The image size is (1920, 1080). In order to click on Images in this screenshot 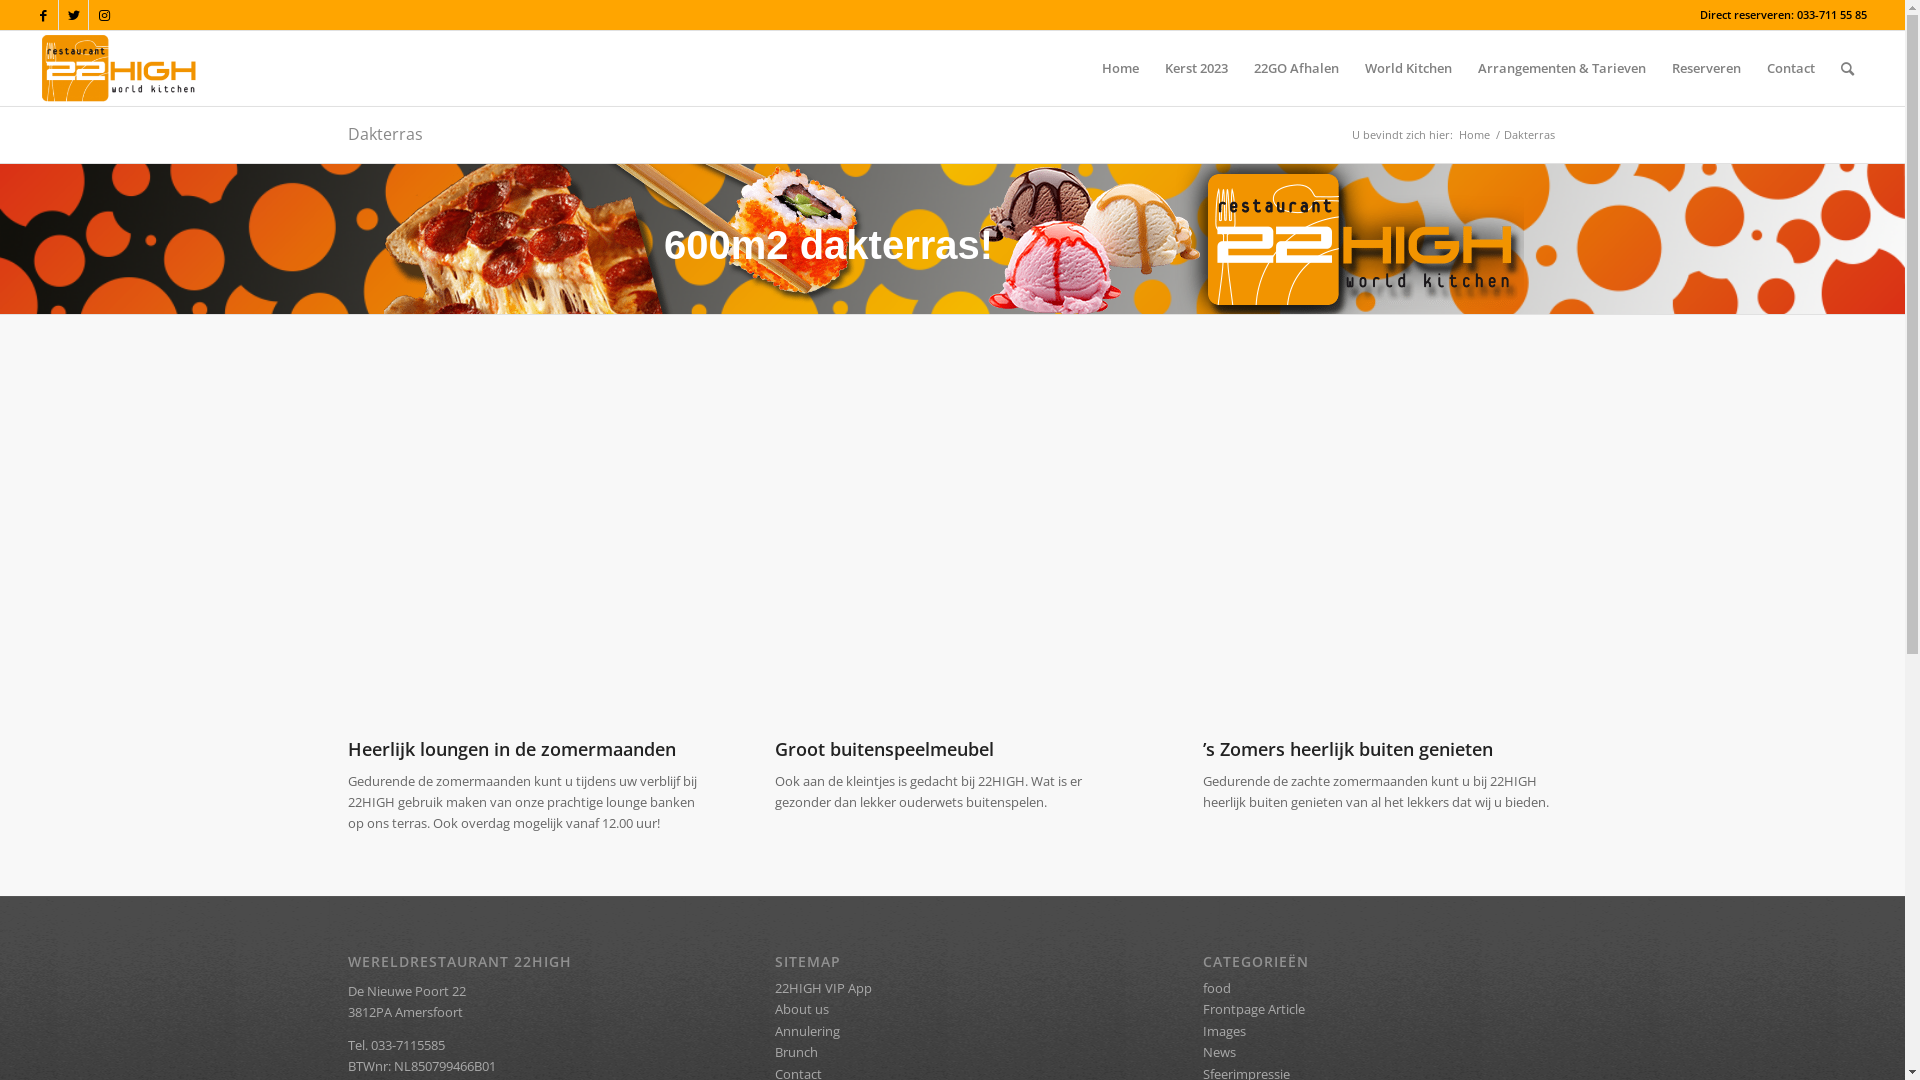, I will do `click(1224, 1031)`.